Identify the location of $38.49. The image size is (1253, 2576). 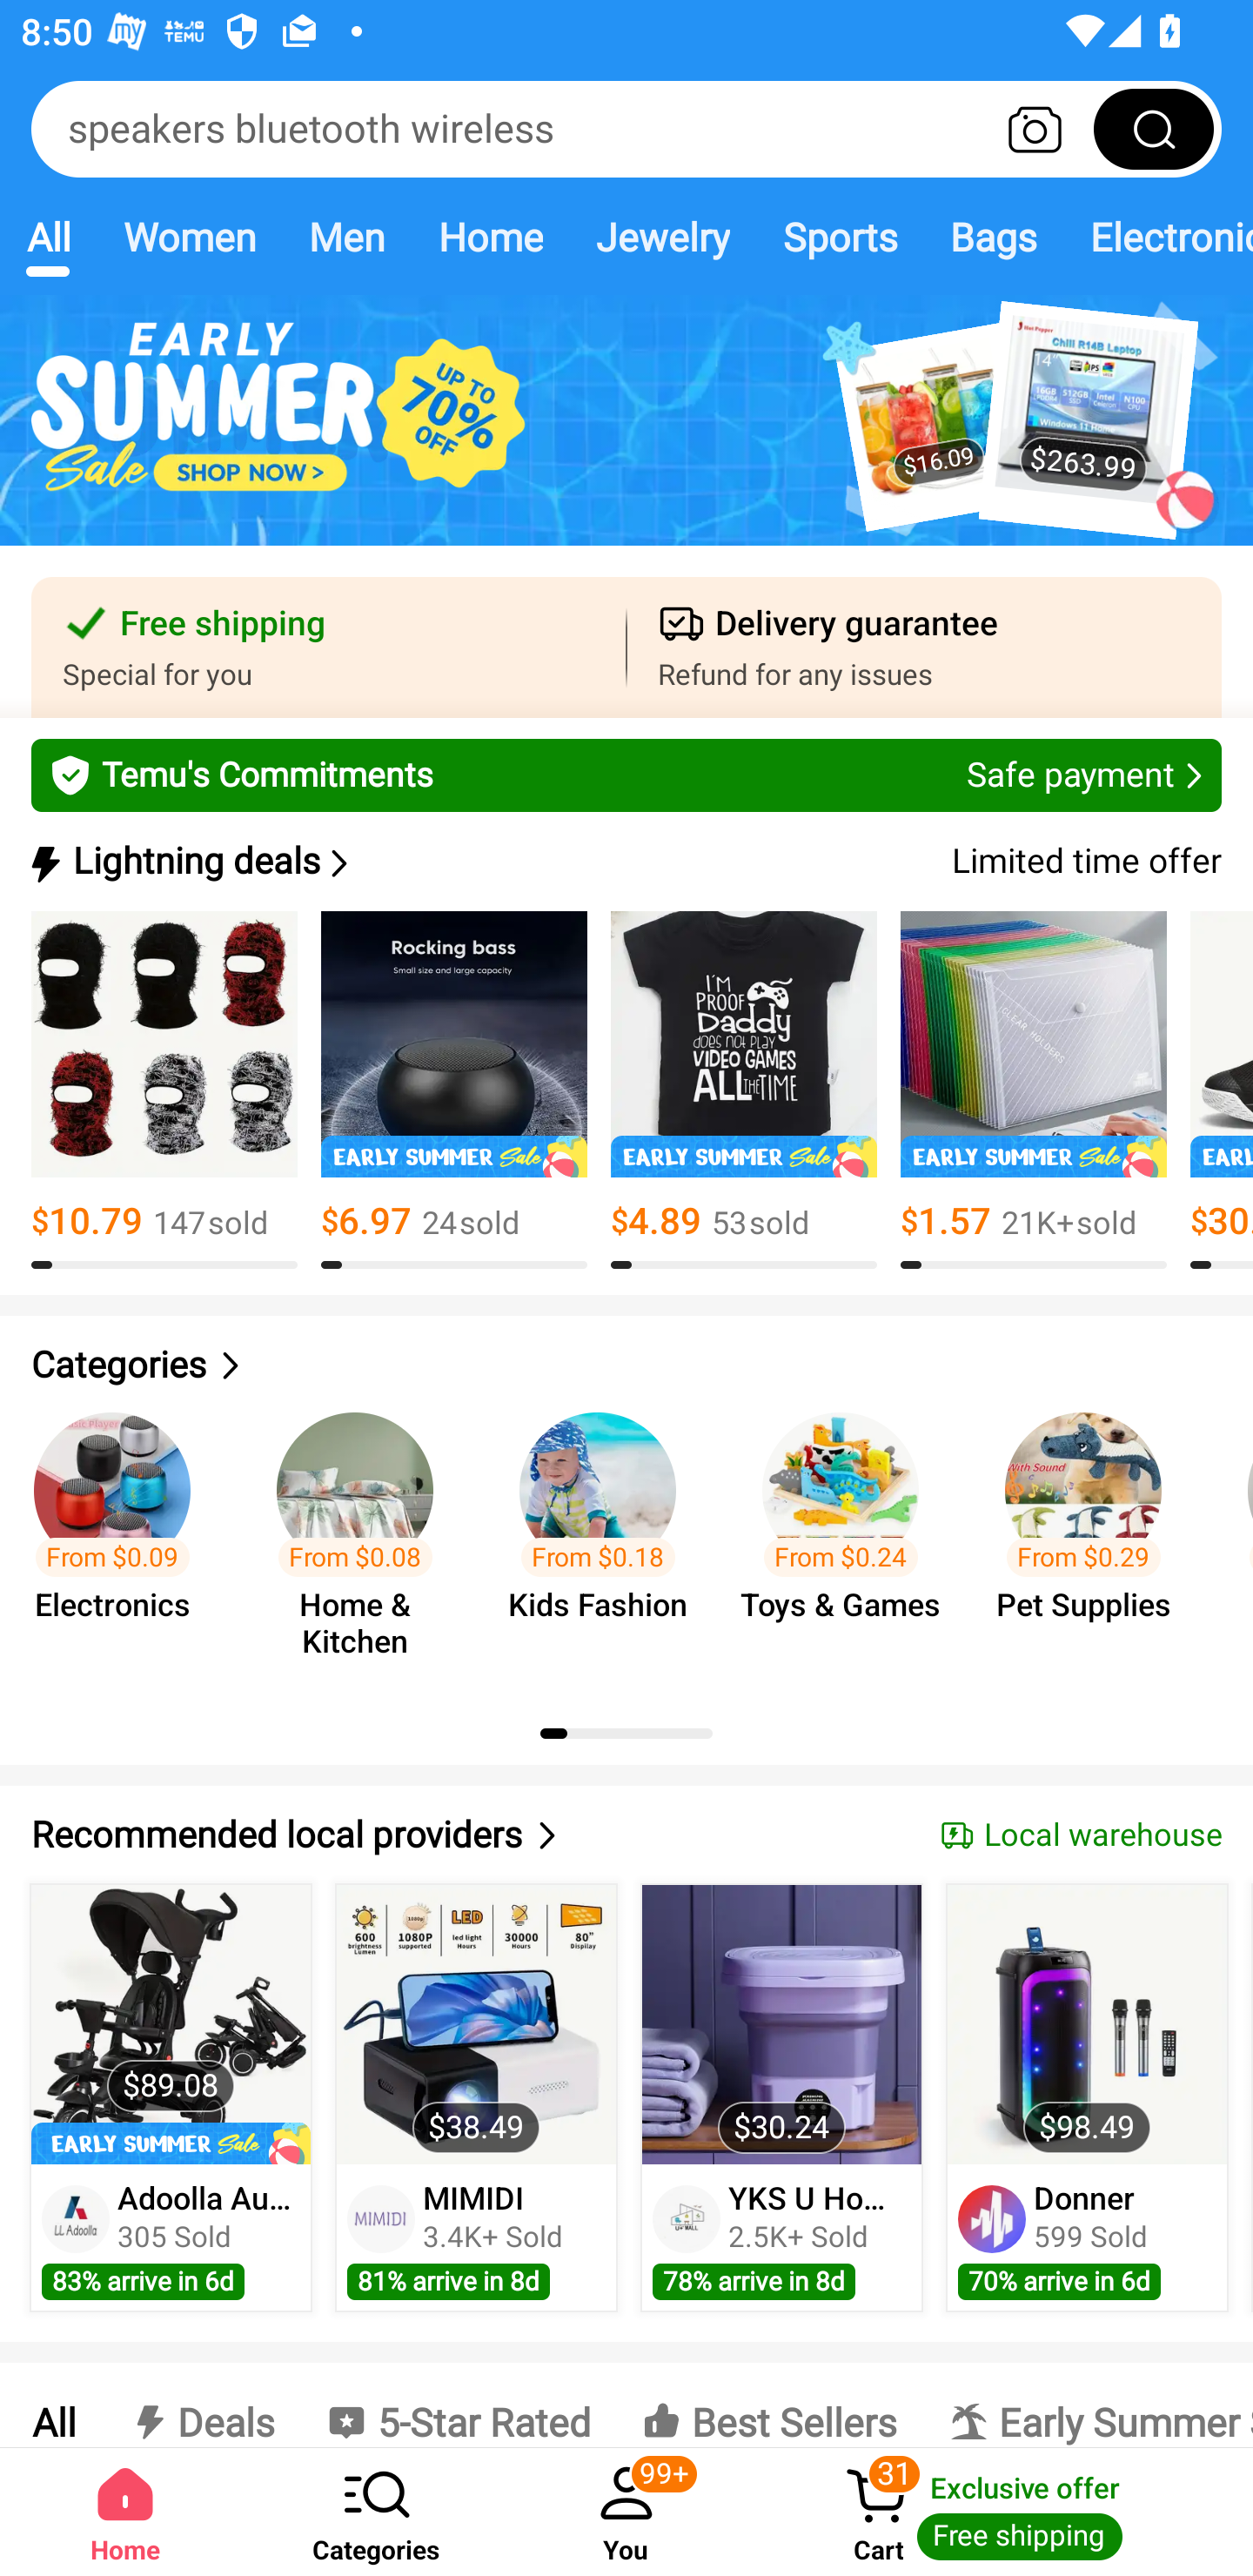
(477, 2024).